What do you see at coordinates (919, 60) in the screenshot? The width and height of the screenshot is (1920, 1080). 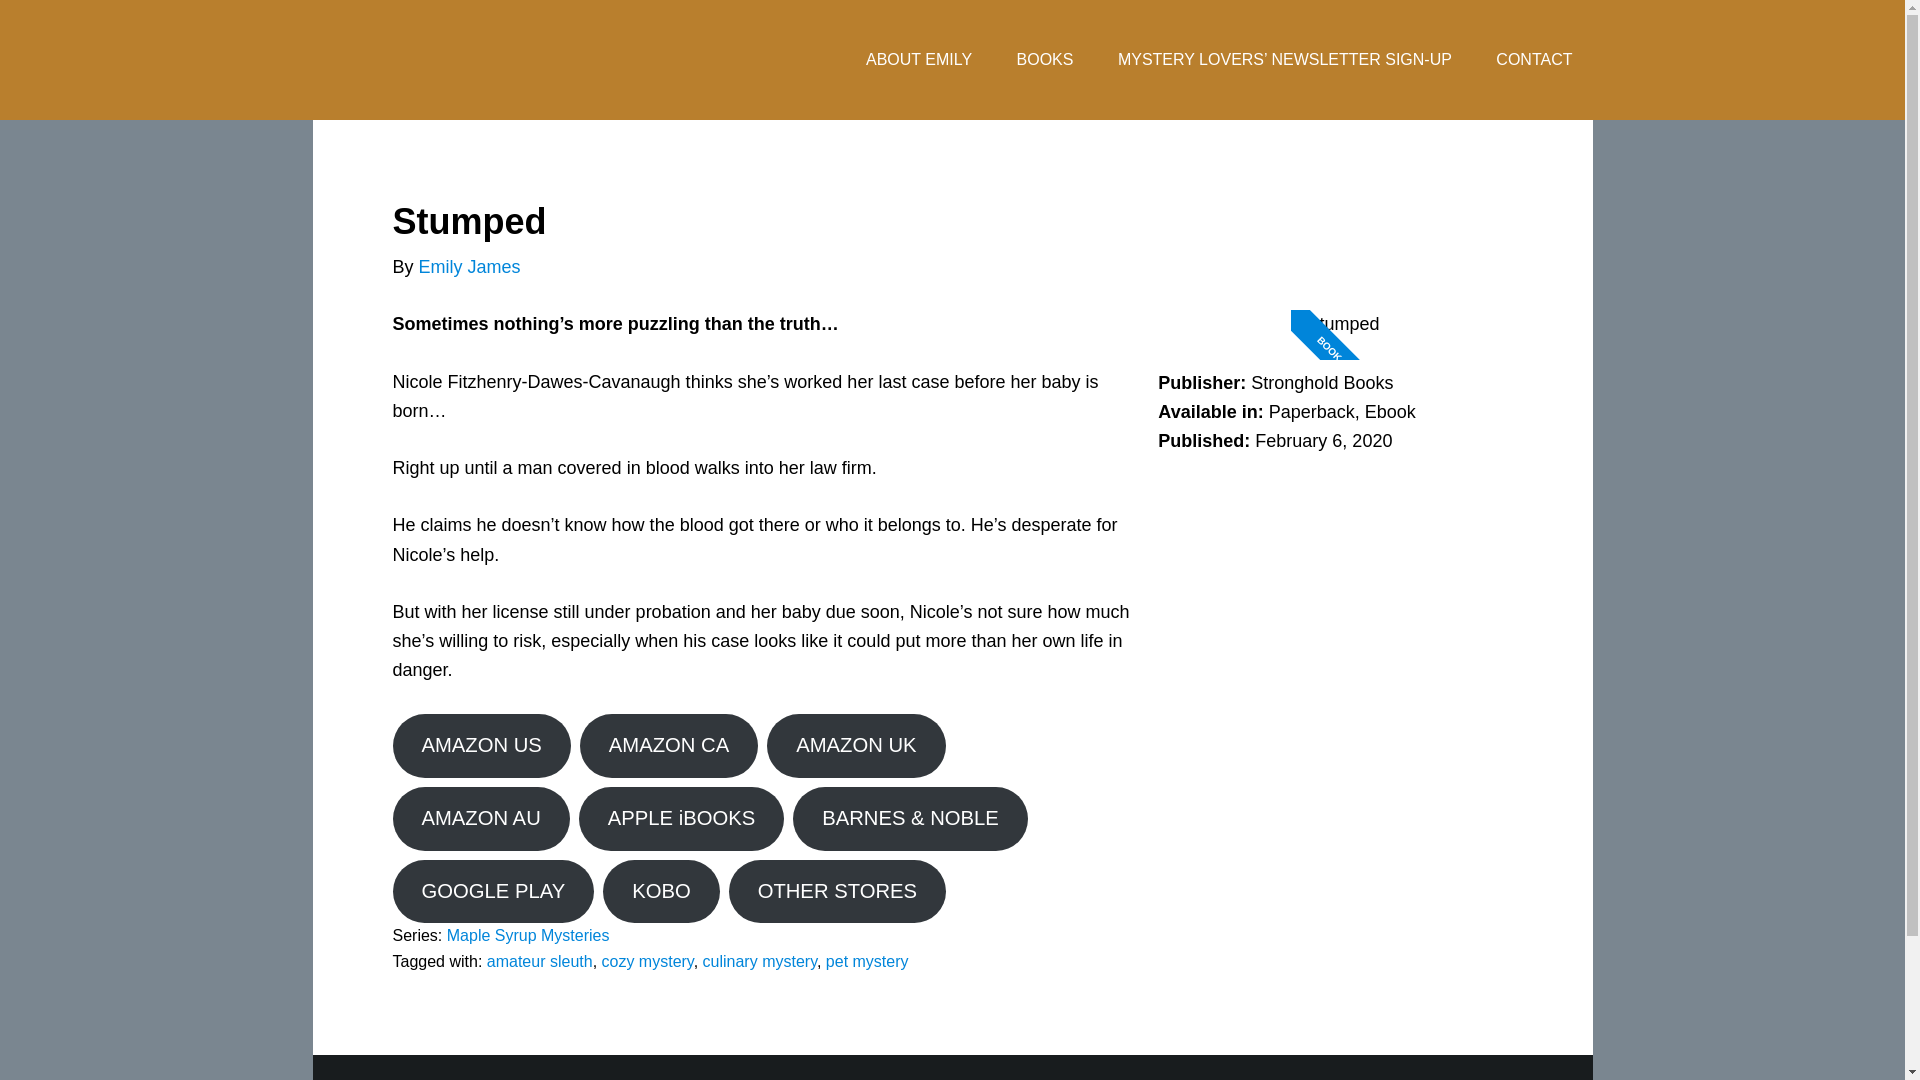 I see `ABOUT EMILY` at bounding box center [919, 60].